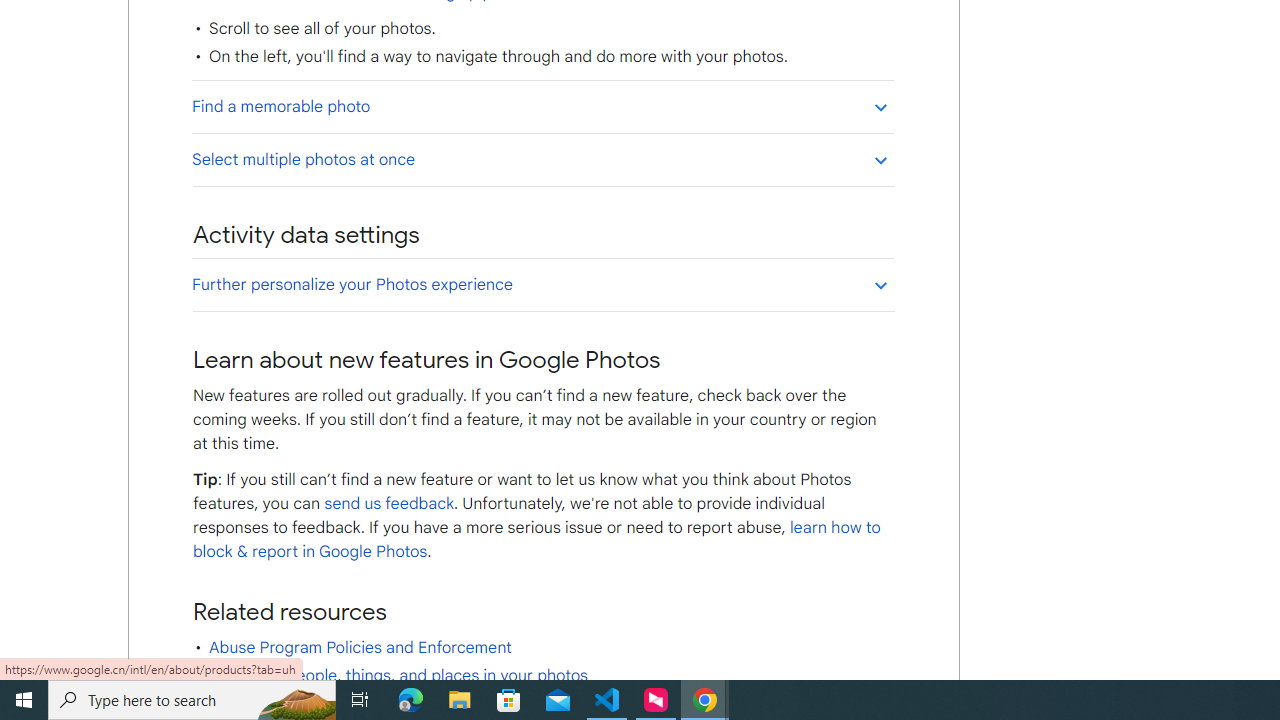 This screenshot has width=1280, height=720. Describe the element at coordinates (398, 676) in the screenshot. I see `Search by people, things, and places in your photos` at that location.